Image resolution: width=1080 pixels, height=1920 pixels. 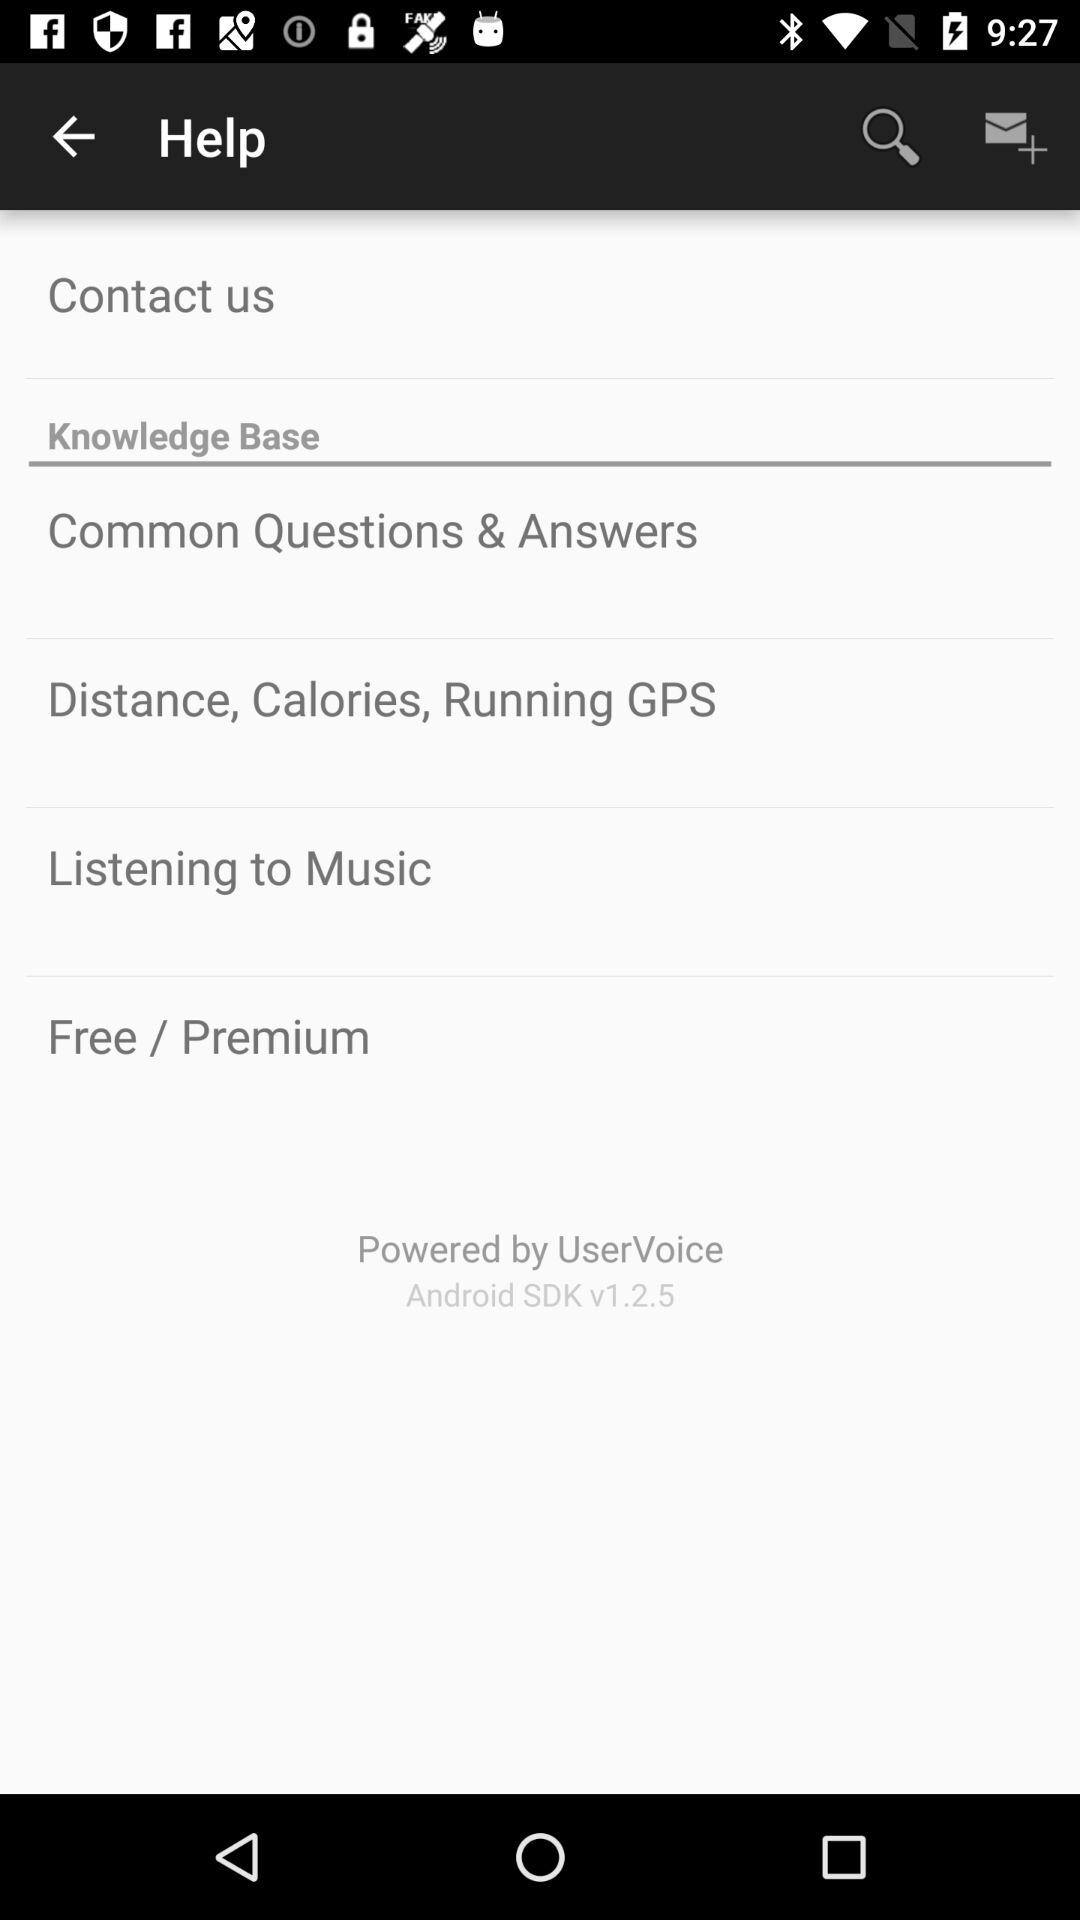 What do you see at coordinates (73, 136) in the screenshot?
I see `open the app next to help item` at bounding box center [73, 136].